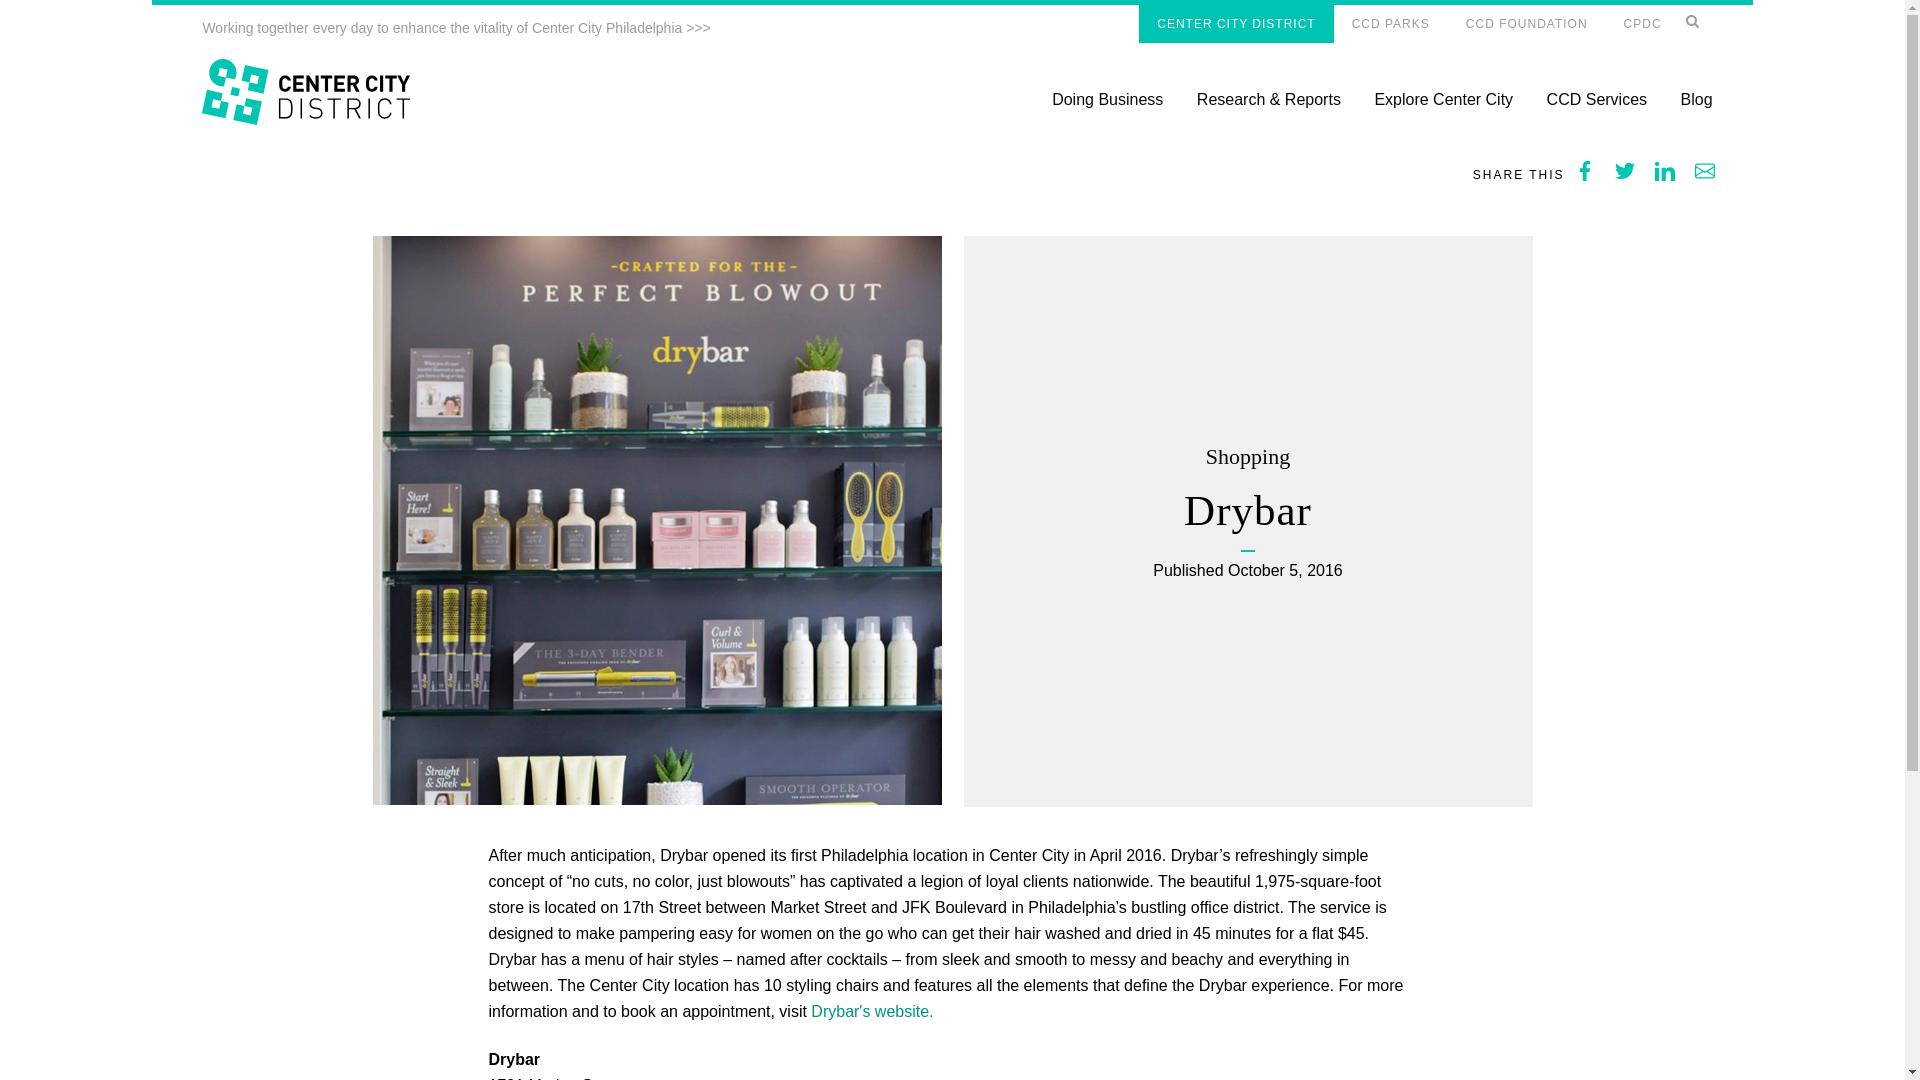 Image resolution: width=1920 pixels, height=1080 pixels. What do you see at coordinates (1235, 24) in the screenshot?
I see `Center City District` at bounding box center [1235, 24].